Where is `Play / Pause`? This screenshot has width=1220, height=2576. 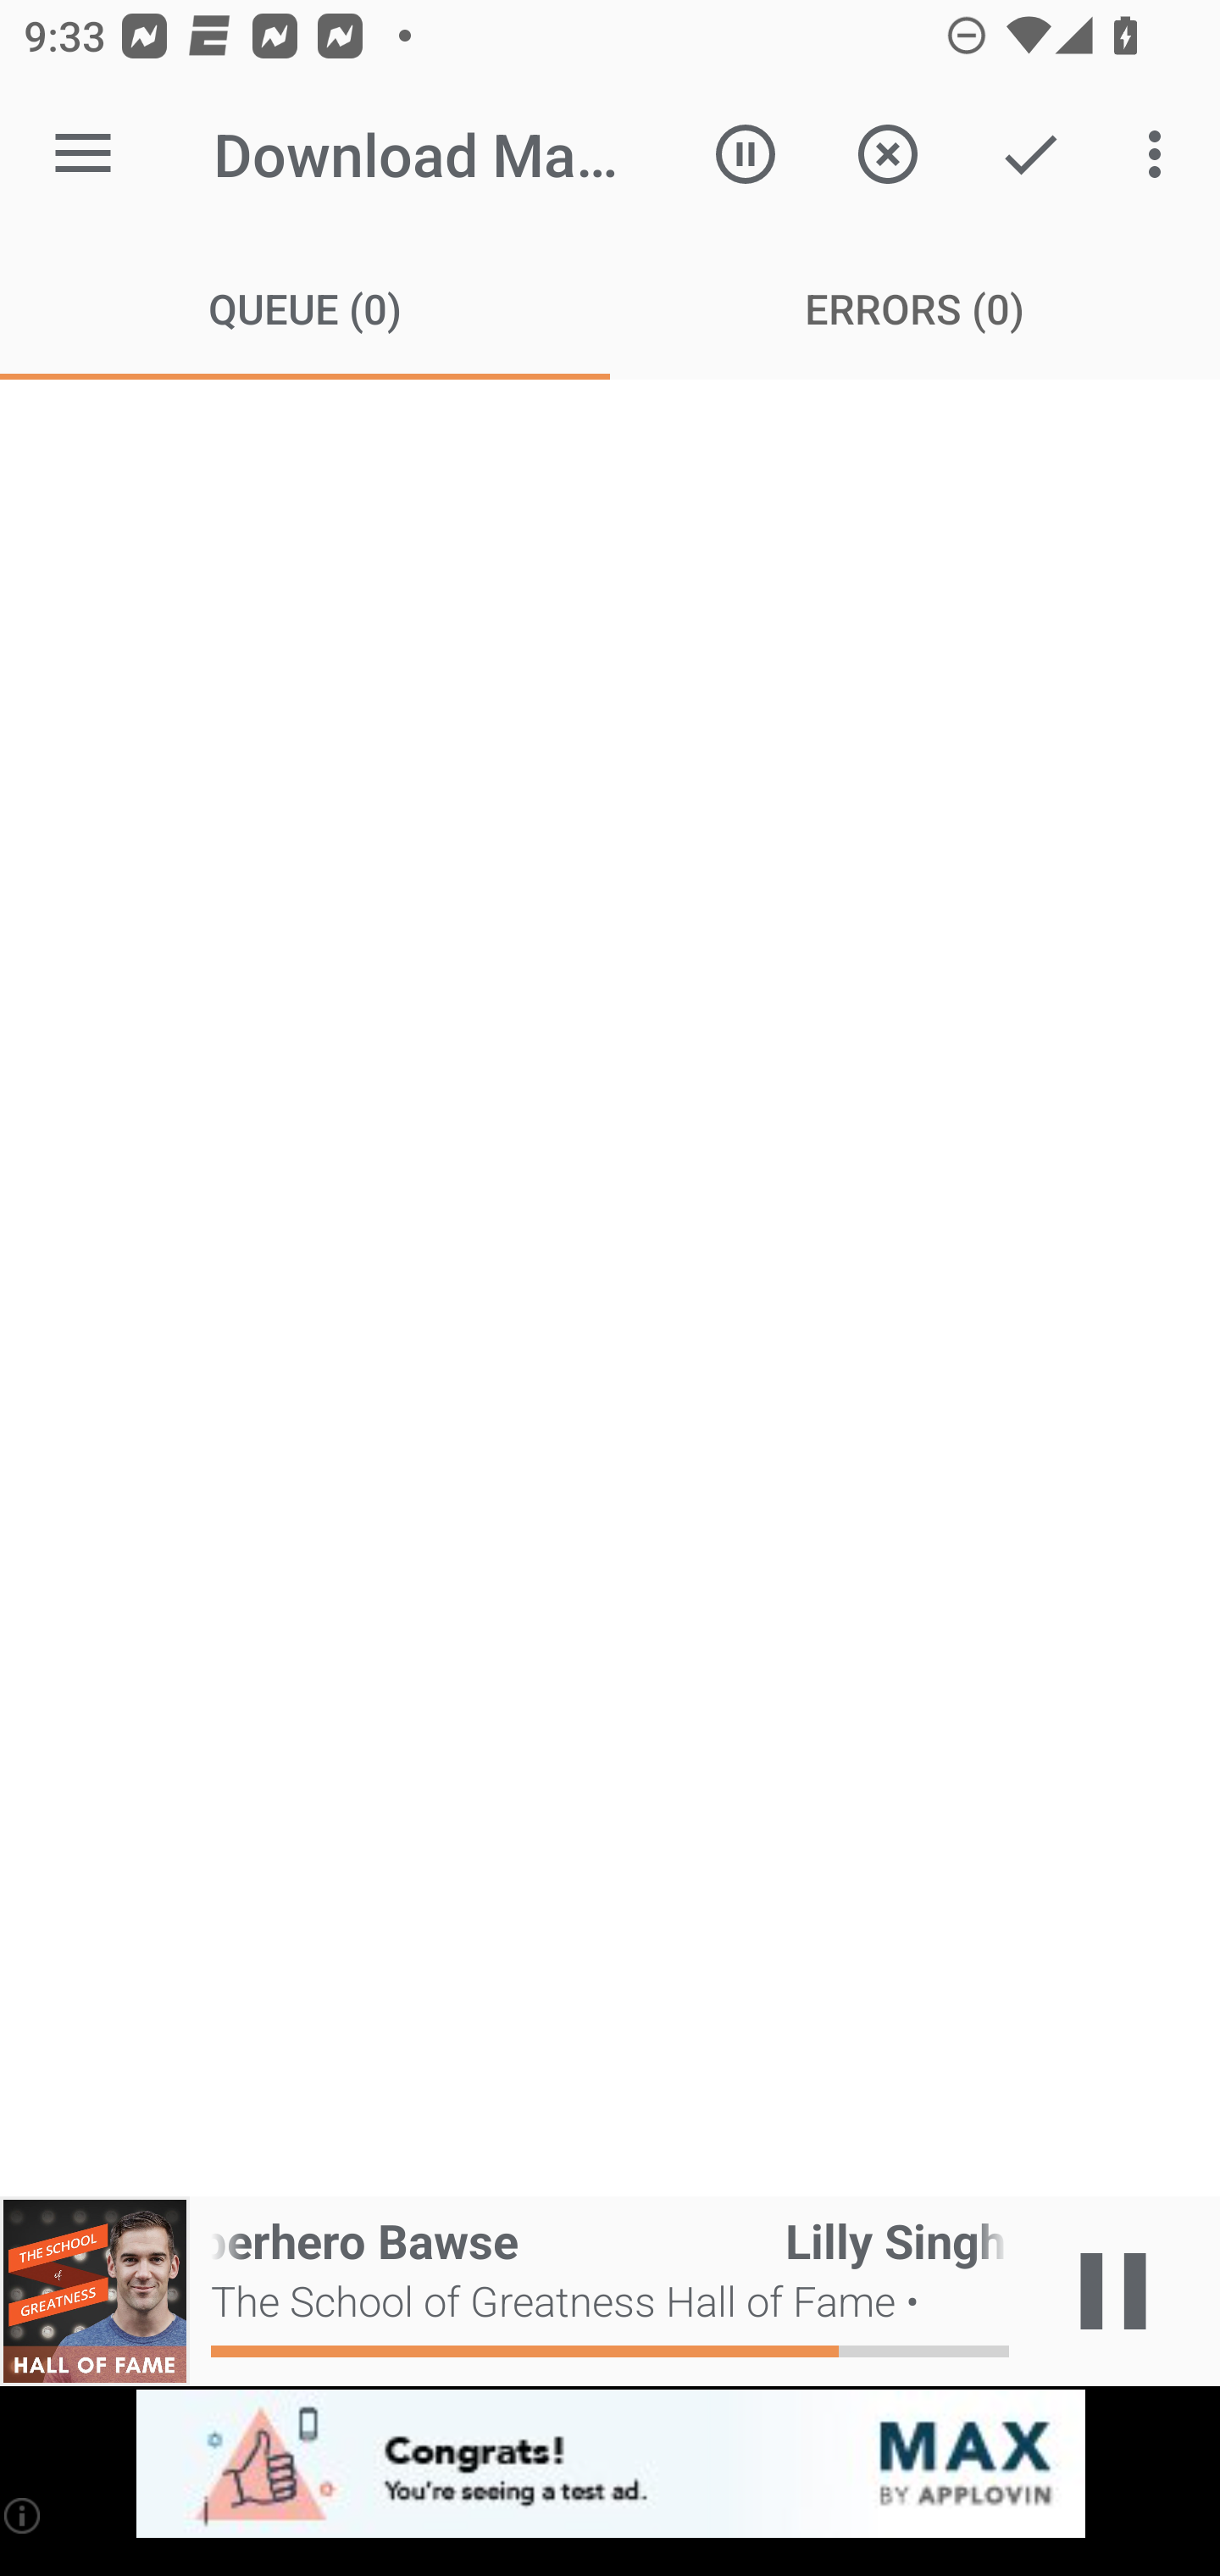
Play / Pause is located at coordinates (1113, 2291).